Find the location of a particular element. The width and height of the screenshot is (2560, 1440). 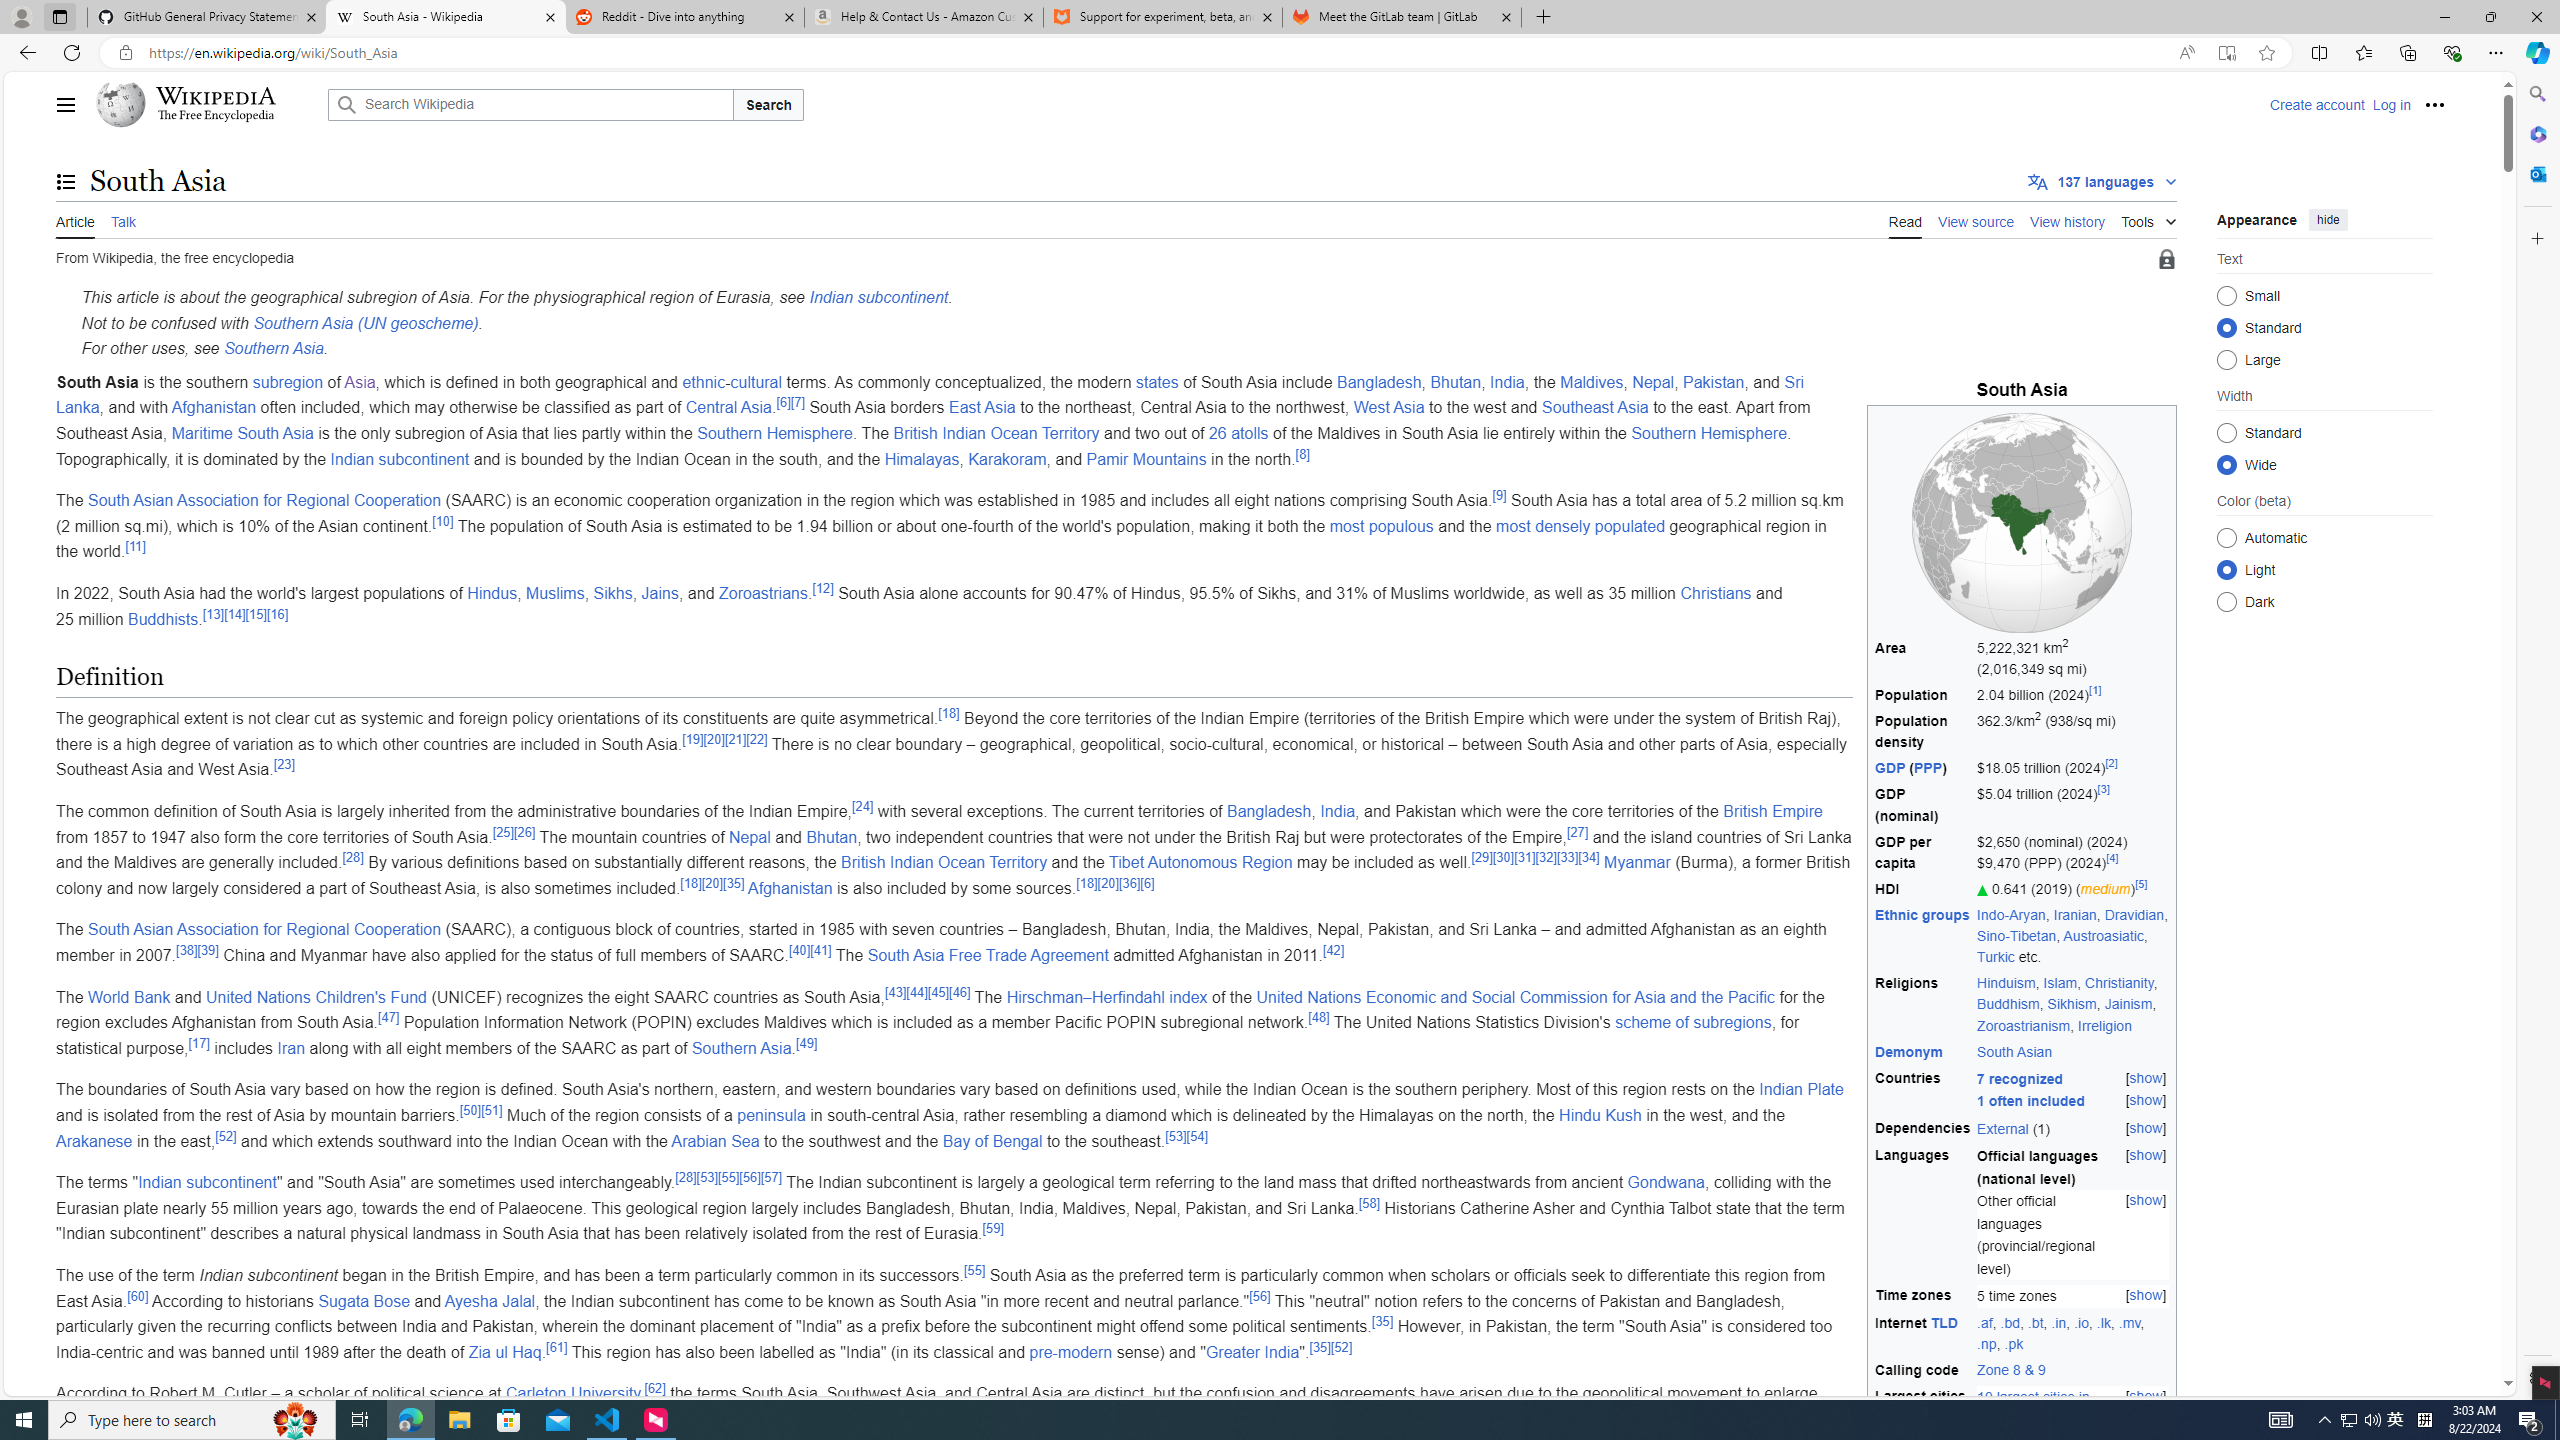

[22] is located at coordinates (756, 739).